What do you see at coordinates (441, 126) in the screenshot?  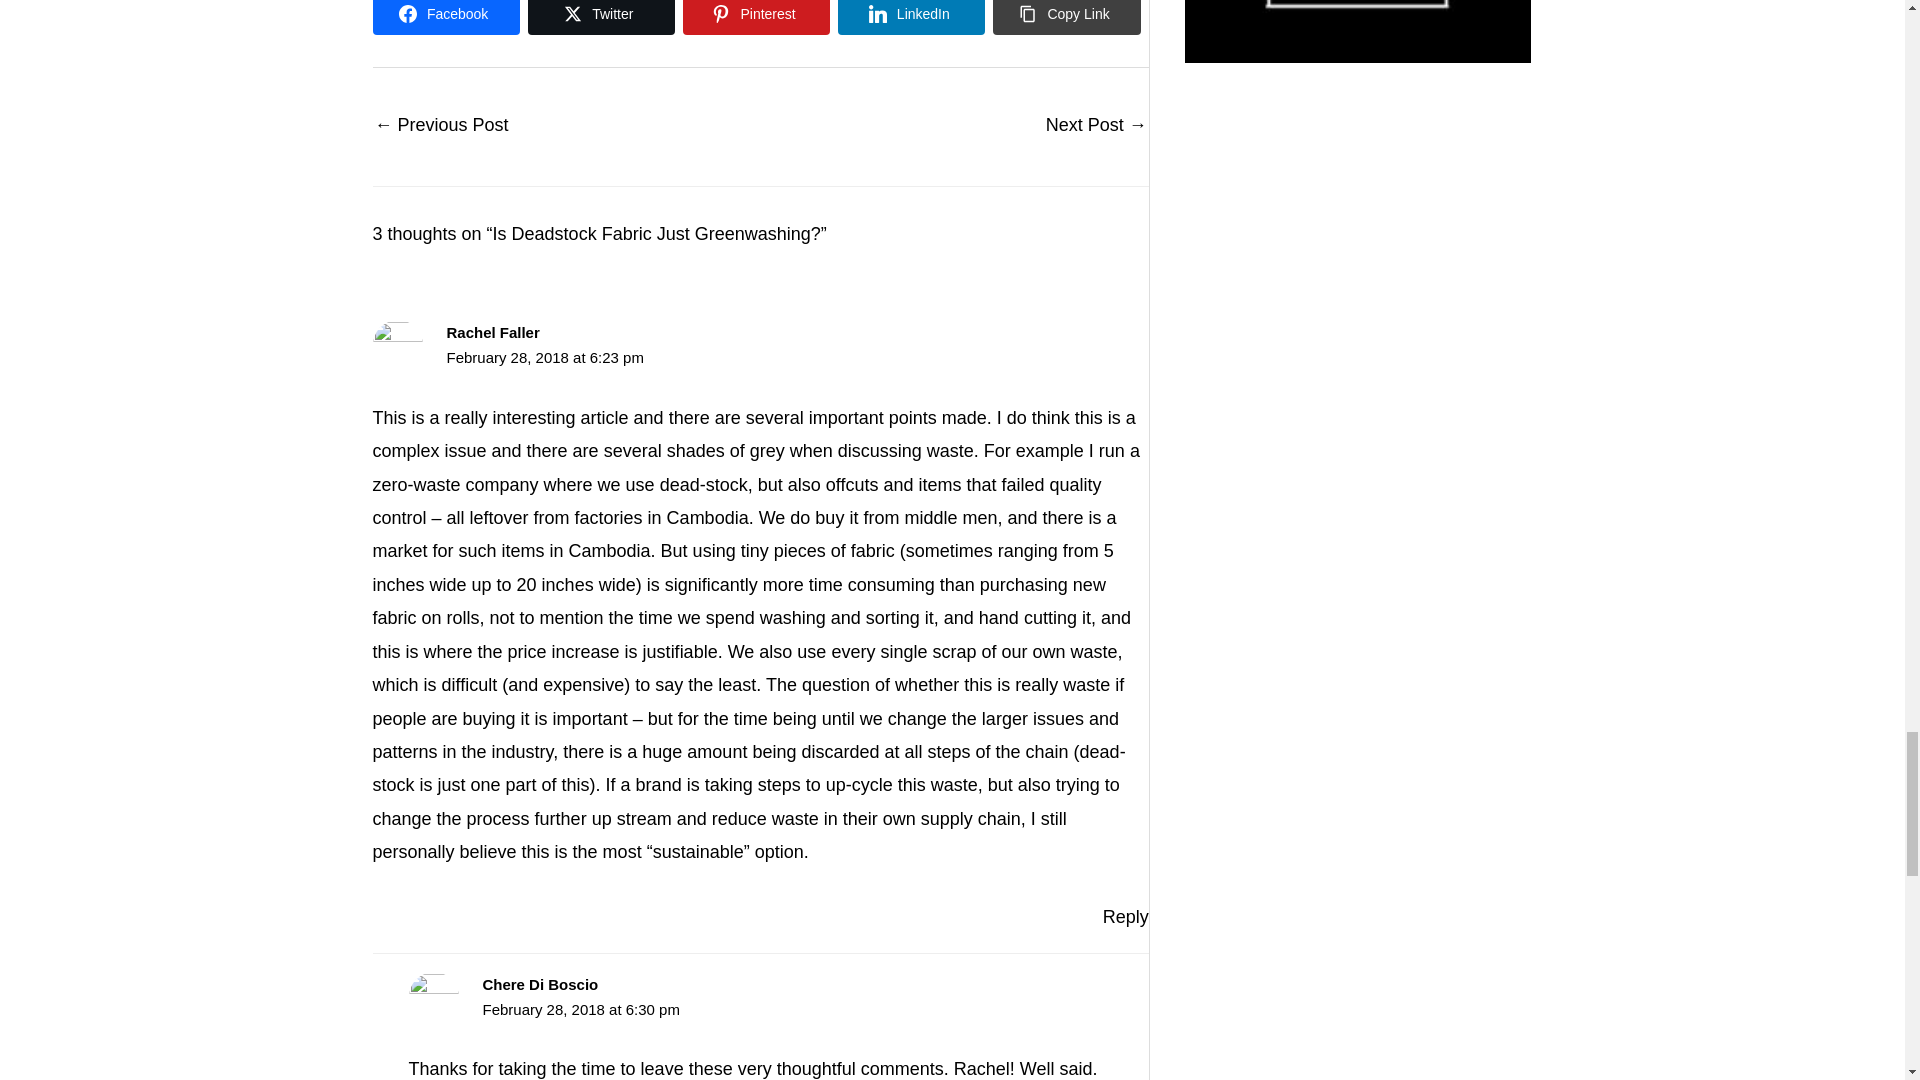 I see `Fancy Vegan Recipes - Perfect For Dinner Parties!` at bounding box center [441, 126].